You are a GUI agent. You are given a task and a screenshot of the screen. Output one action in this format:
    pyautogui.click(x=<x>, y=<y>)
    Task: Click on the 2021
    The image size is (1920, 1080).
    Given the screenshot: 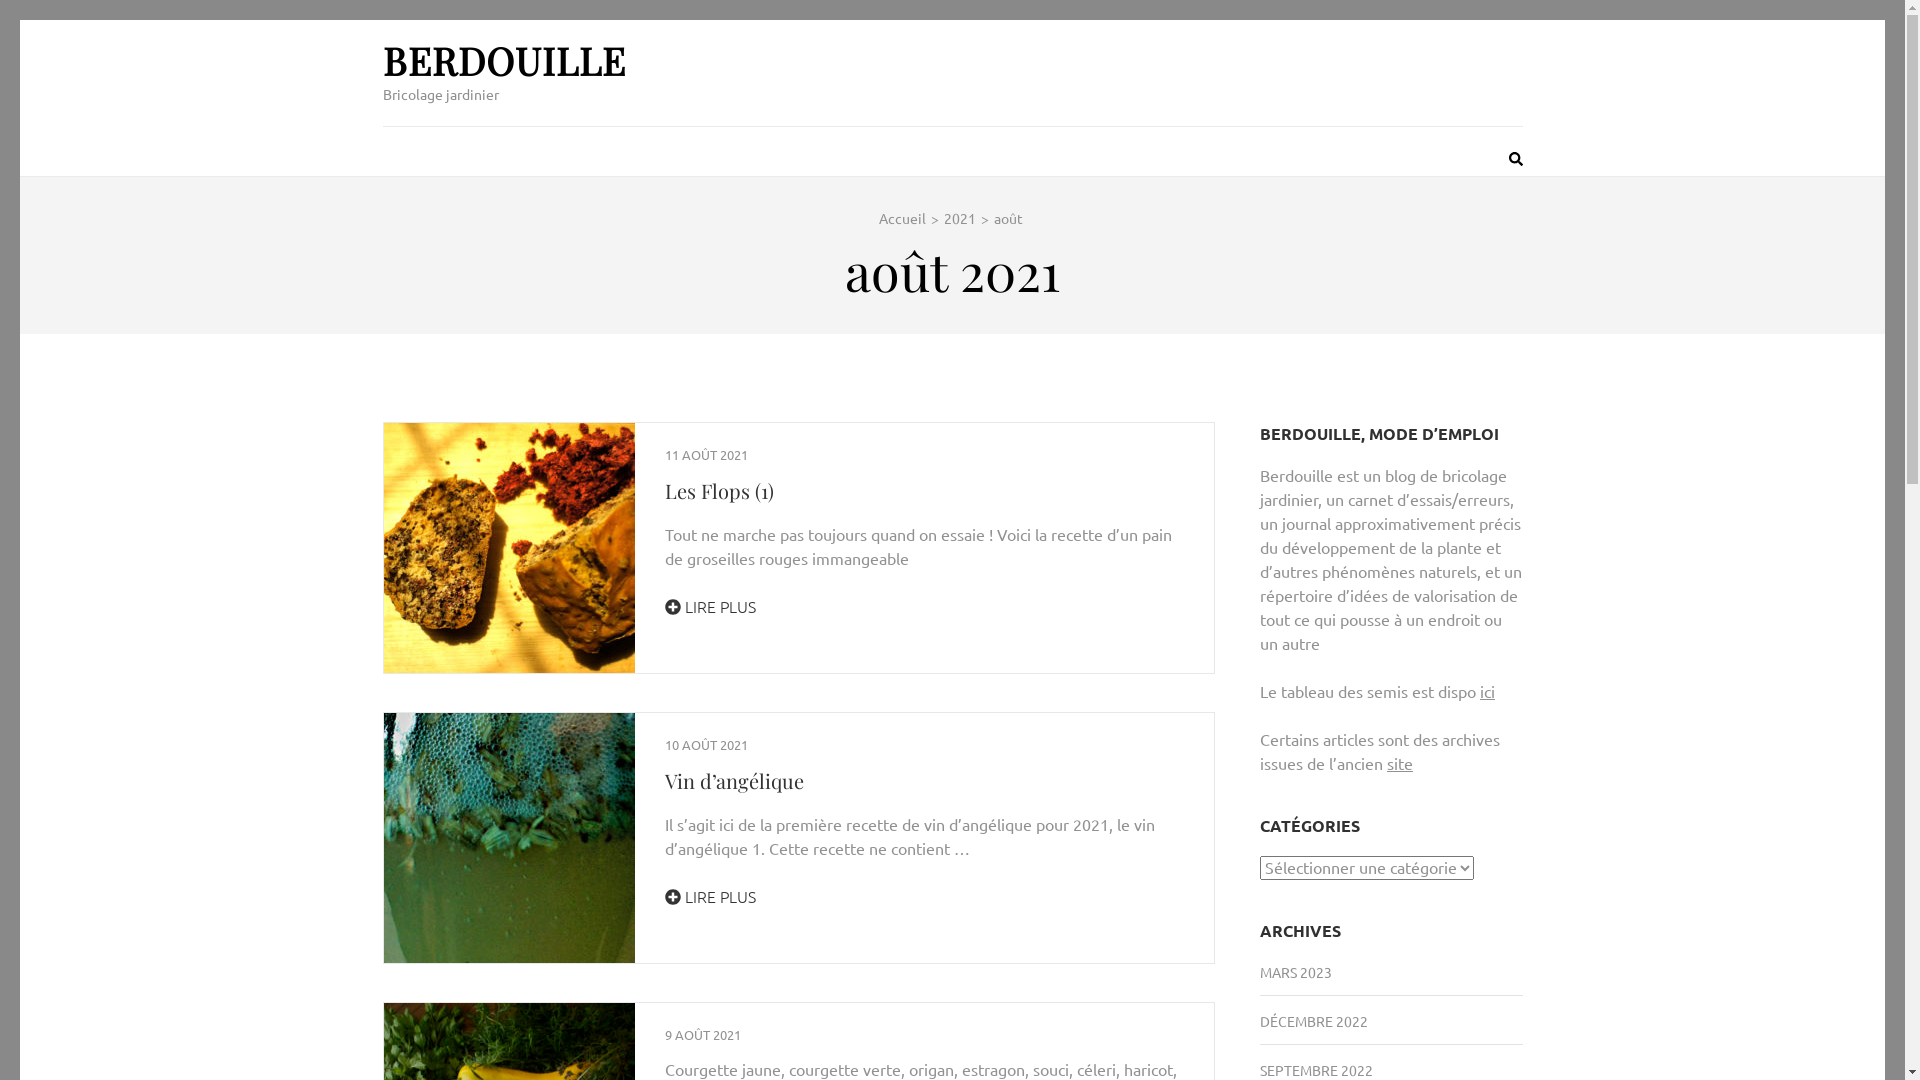 What is the action you would take?
    pyautogui.click(x=960, y=218)
    